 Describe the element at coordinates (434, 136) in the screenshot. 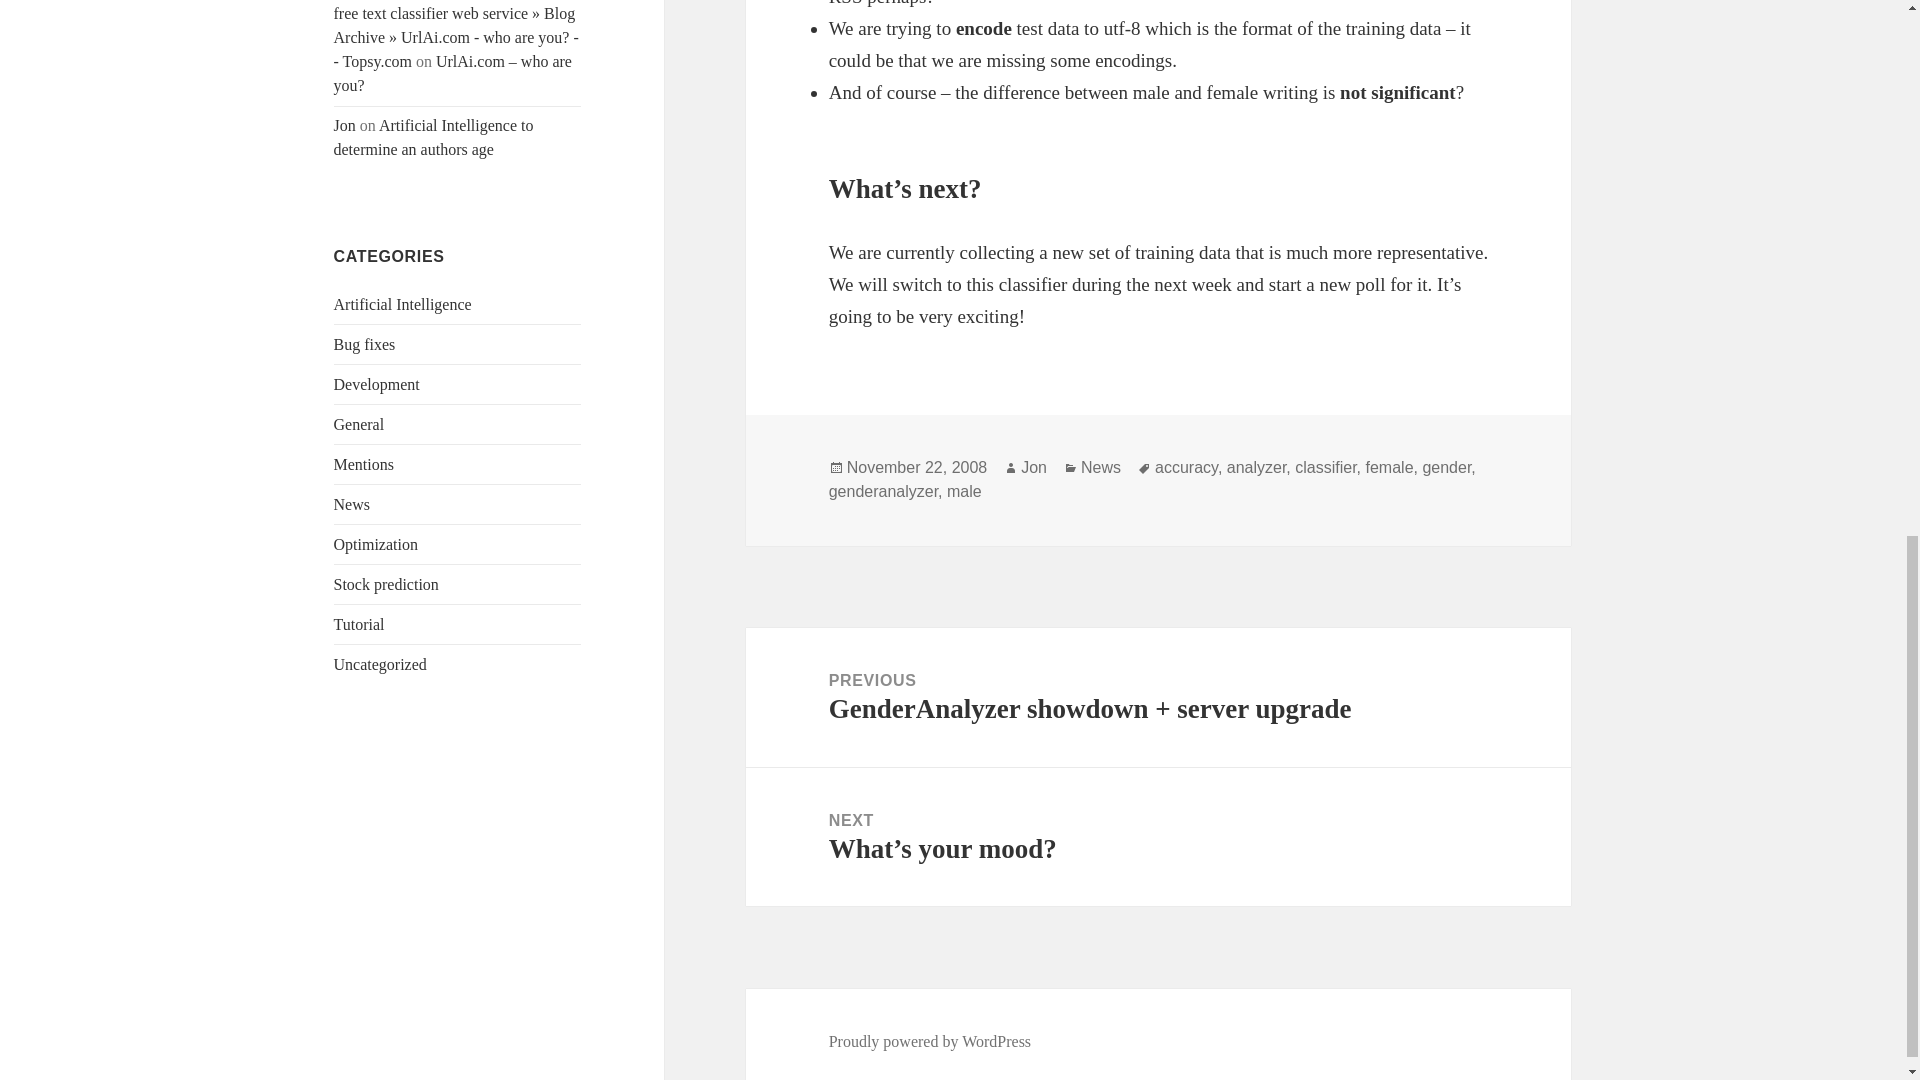

I see `Artificial Intelligence to determine an authors age` at that location.